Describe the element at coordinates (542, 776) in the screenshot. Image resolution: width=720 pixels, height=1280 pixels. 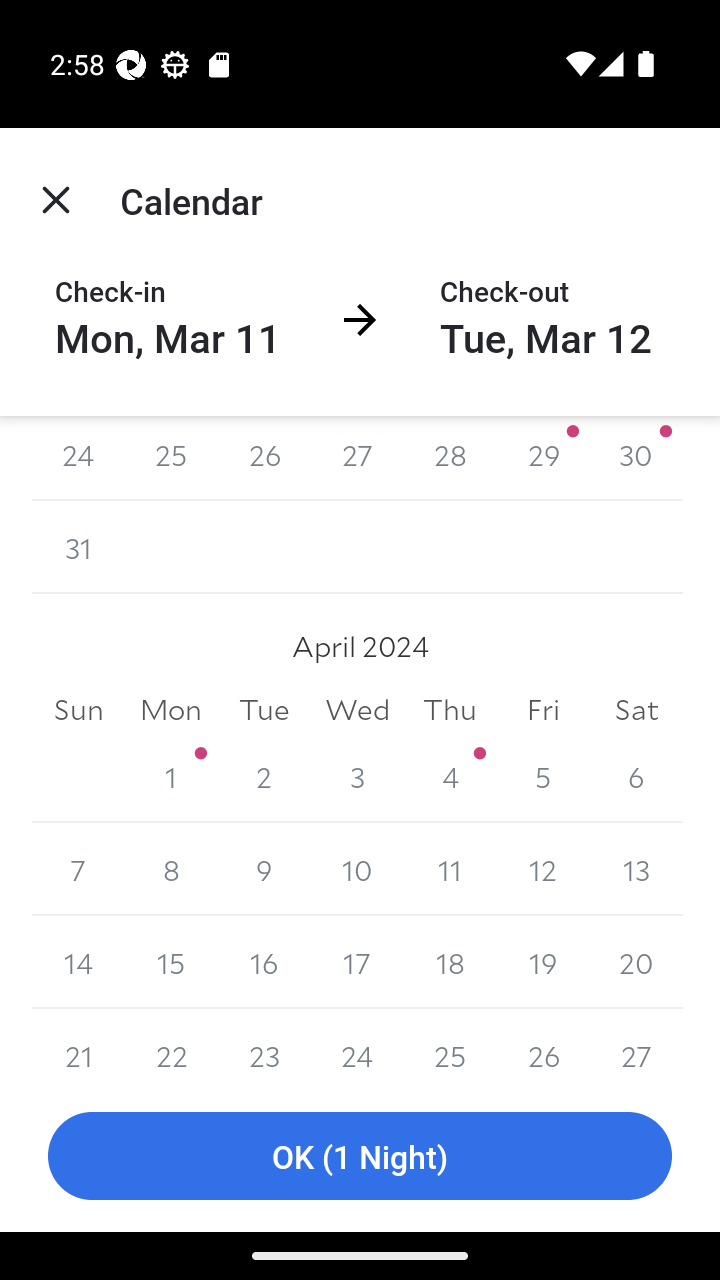
I see `5 5 April 2024` at that location.